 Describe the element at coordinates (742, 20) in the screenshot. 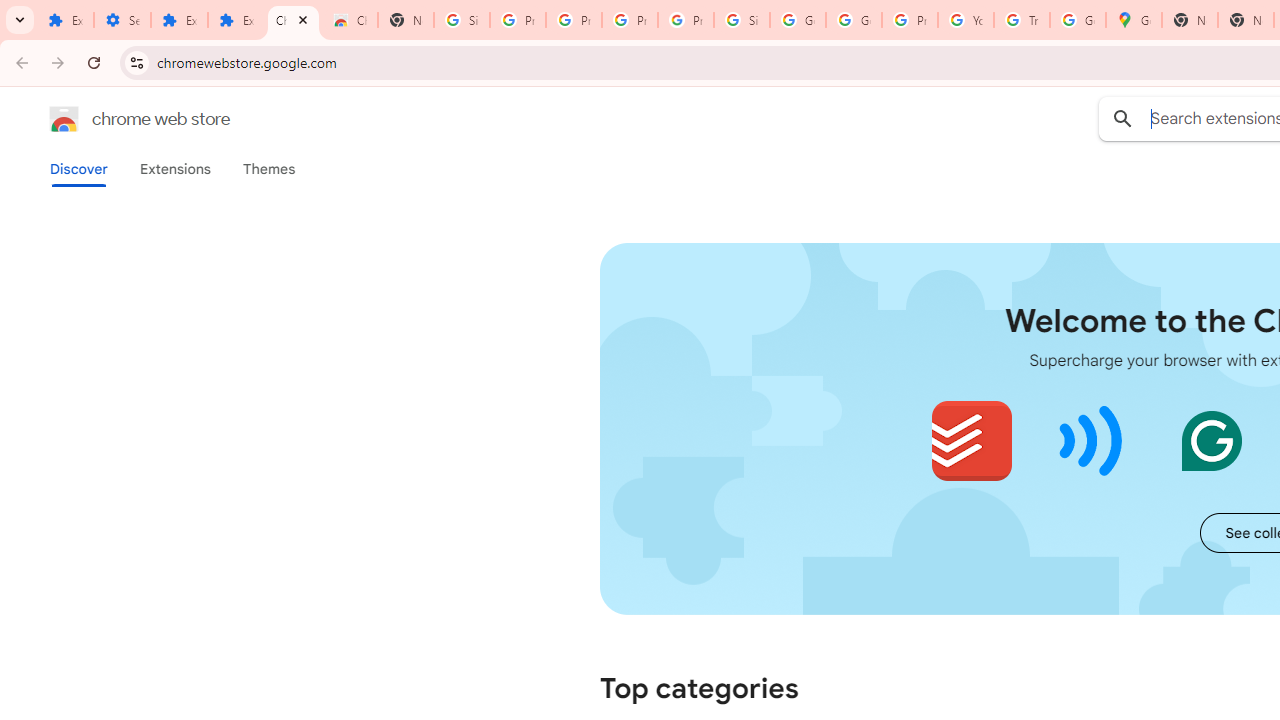

I see `Sign in - Google Accounts` at that location.